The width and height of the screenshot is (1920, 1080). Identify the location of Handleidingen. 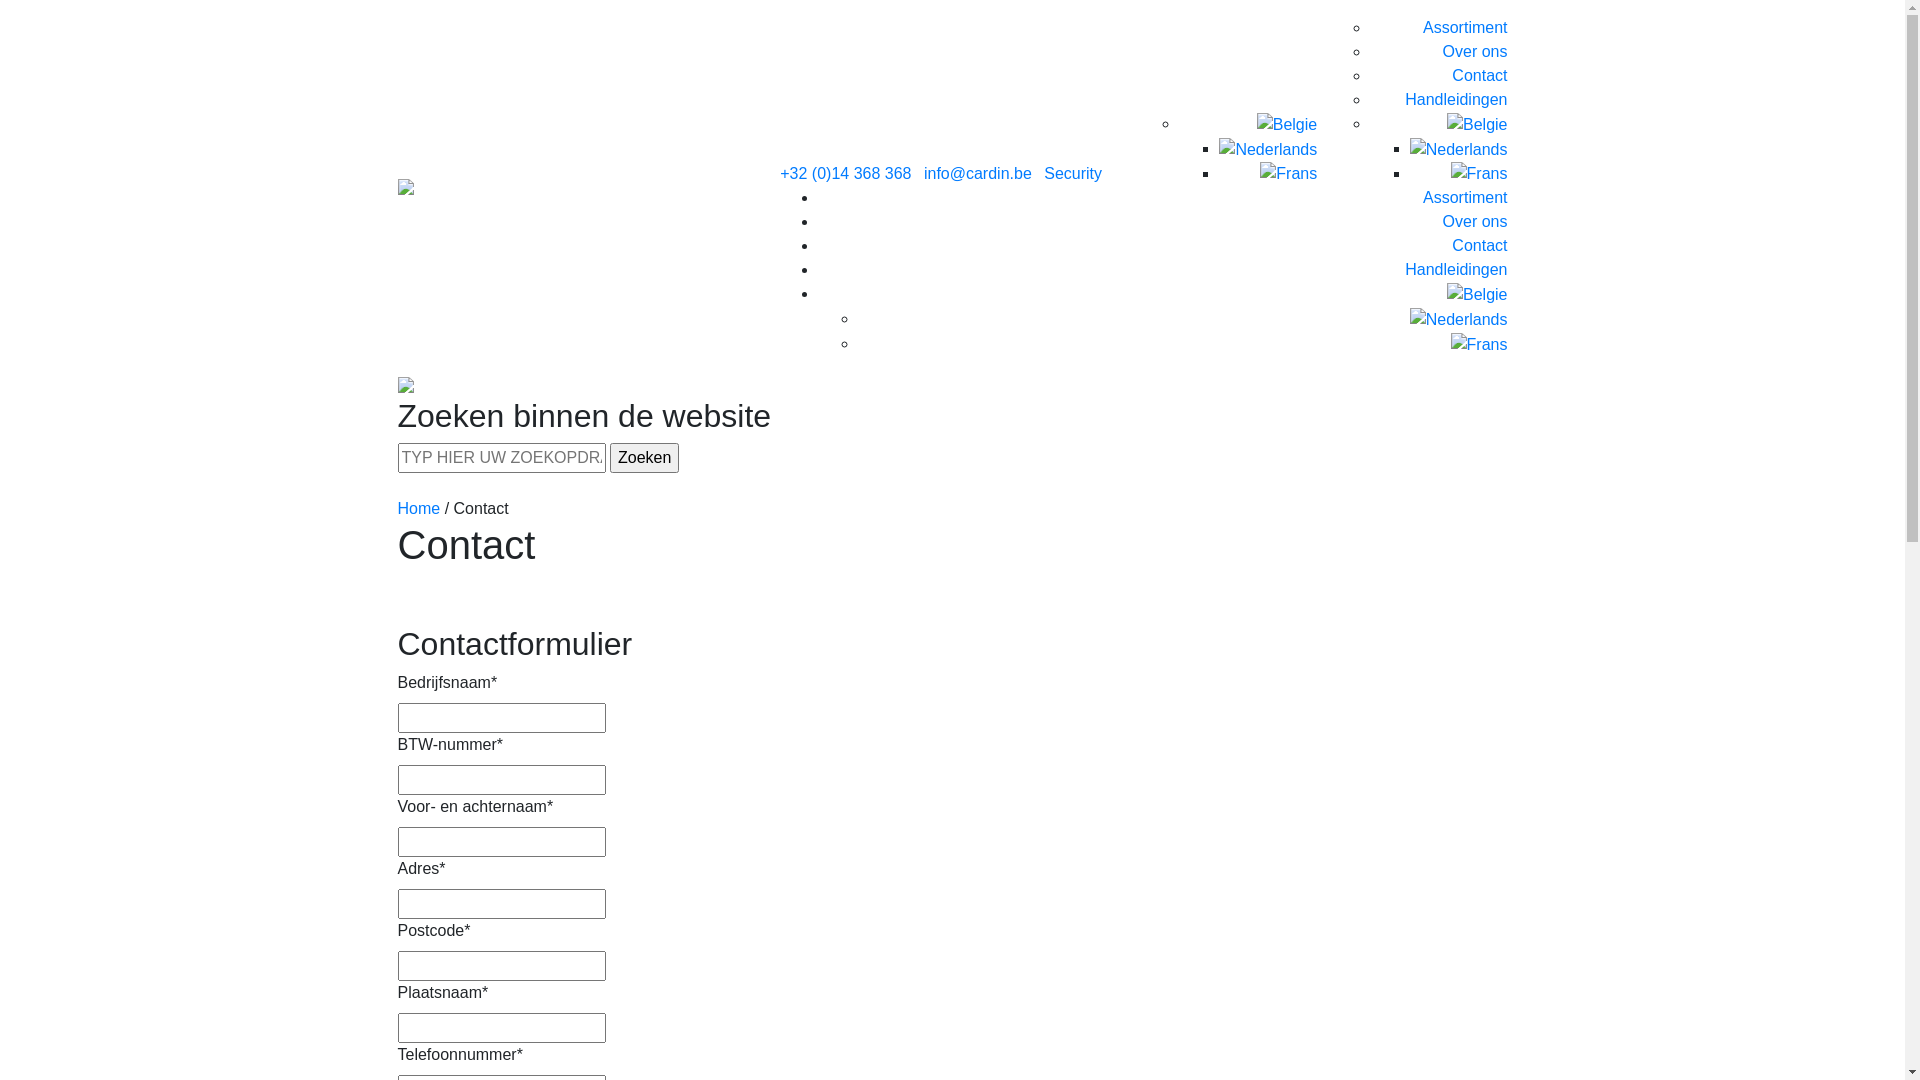
(1456, 100).